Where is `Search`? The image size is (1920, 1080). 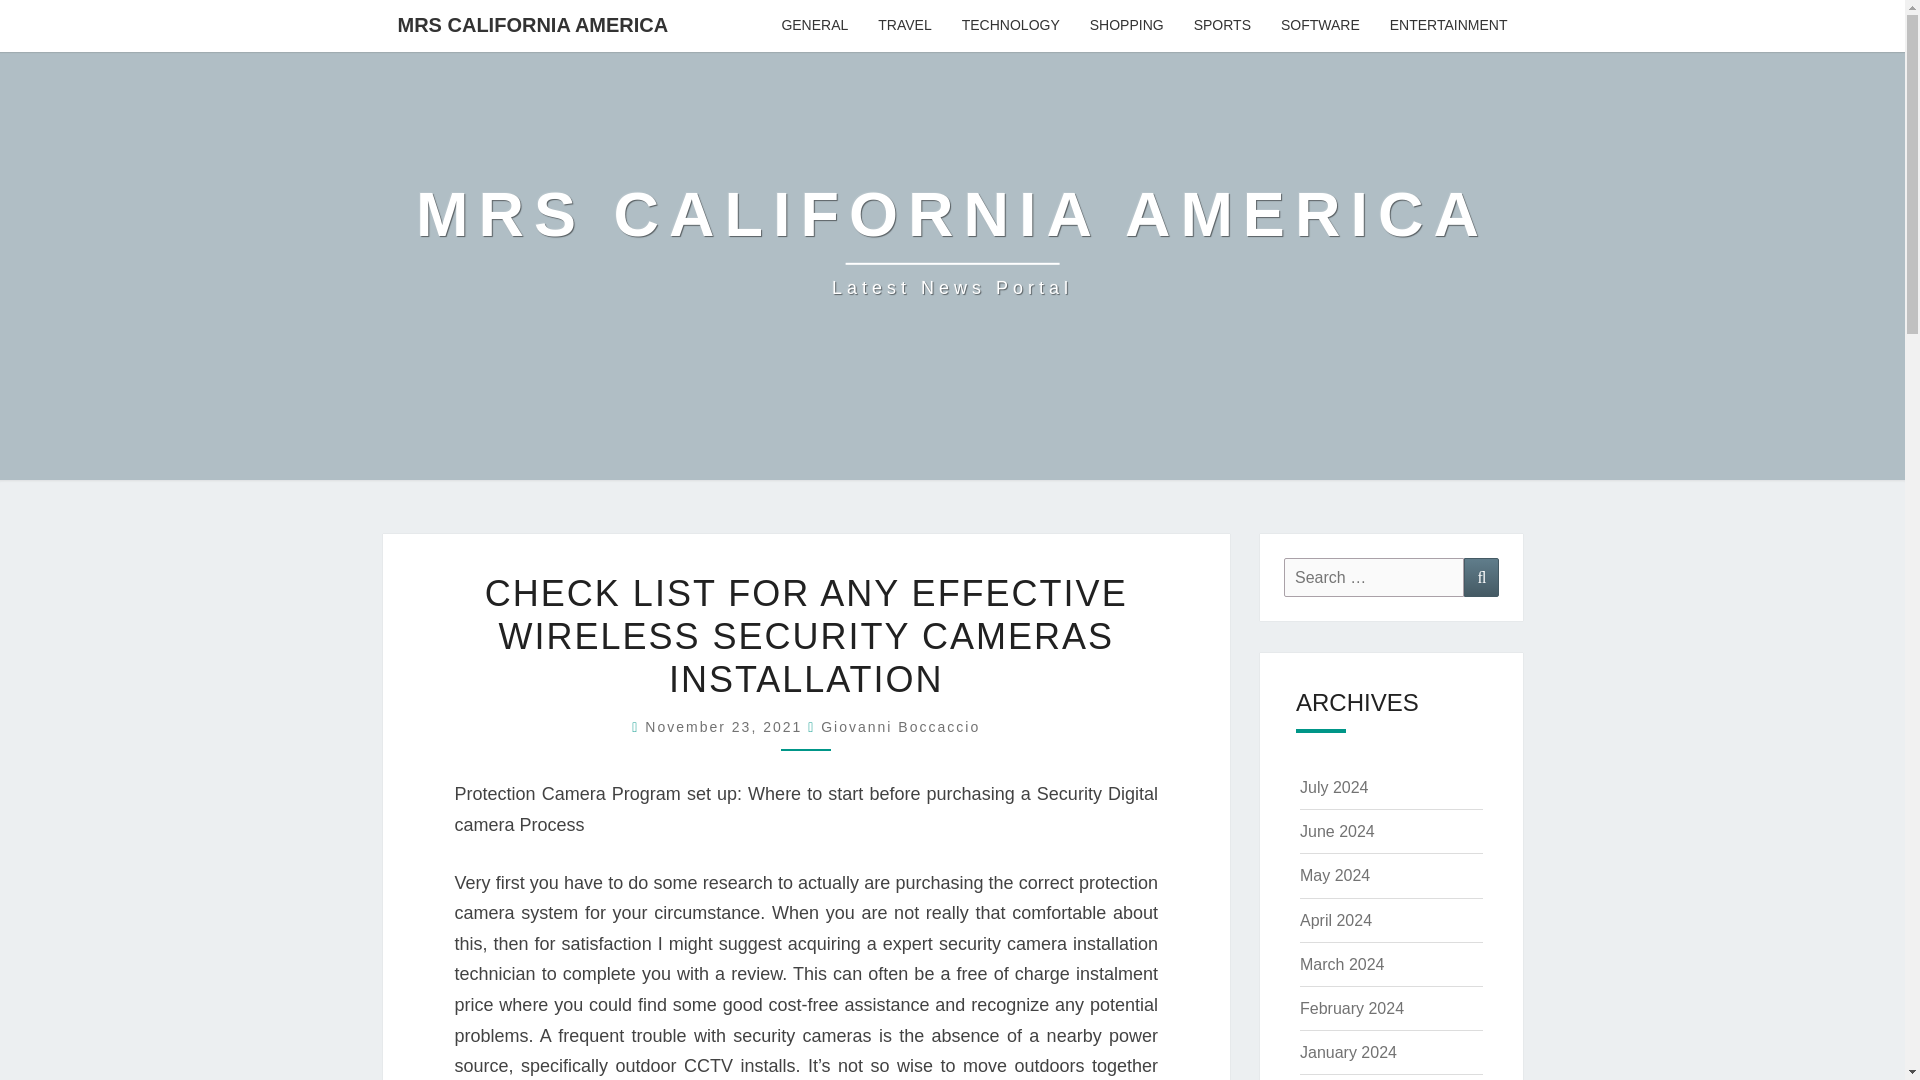 Search is located at coordinates (952, 240).